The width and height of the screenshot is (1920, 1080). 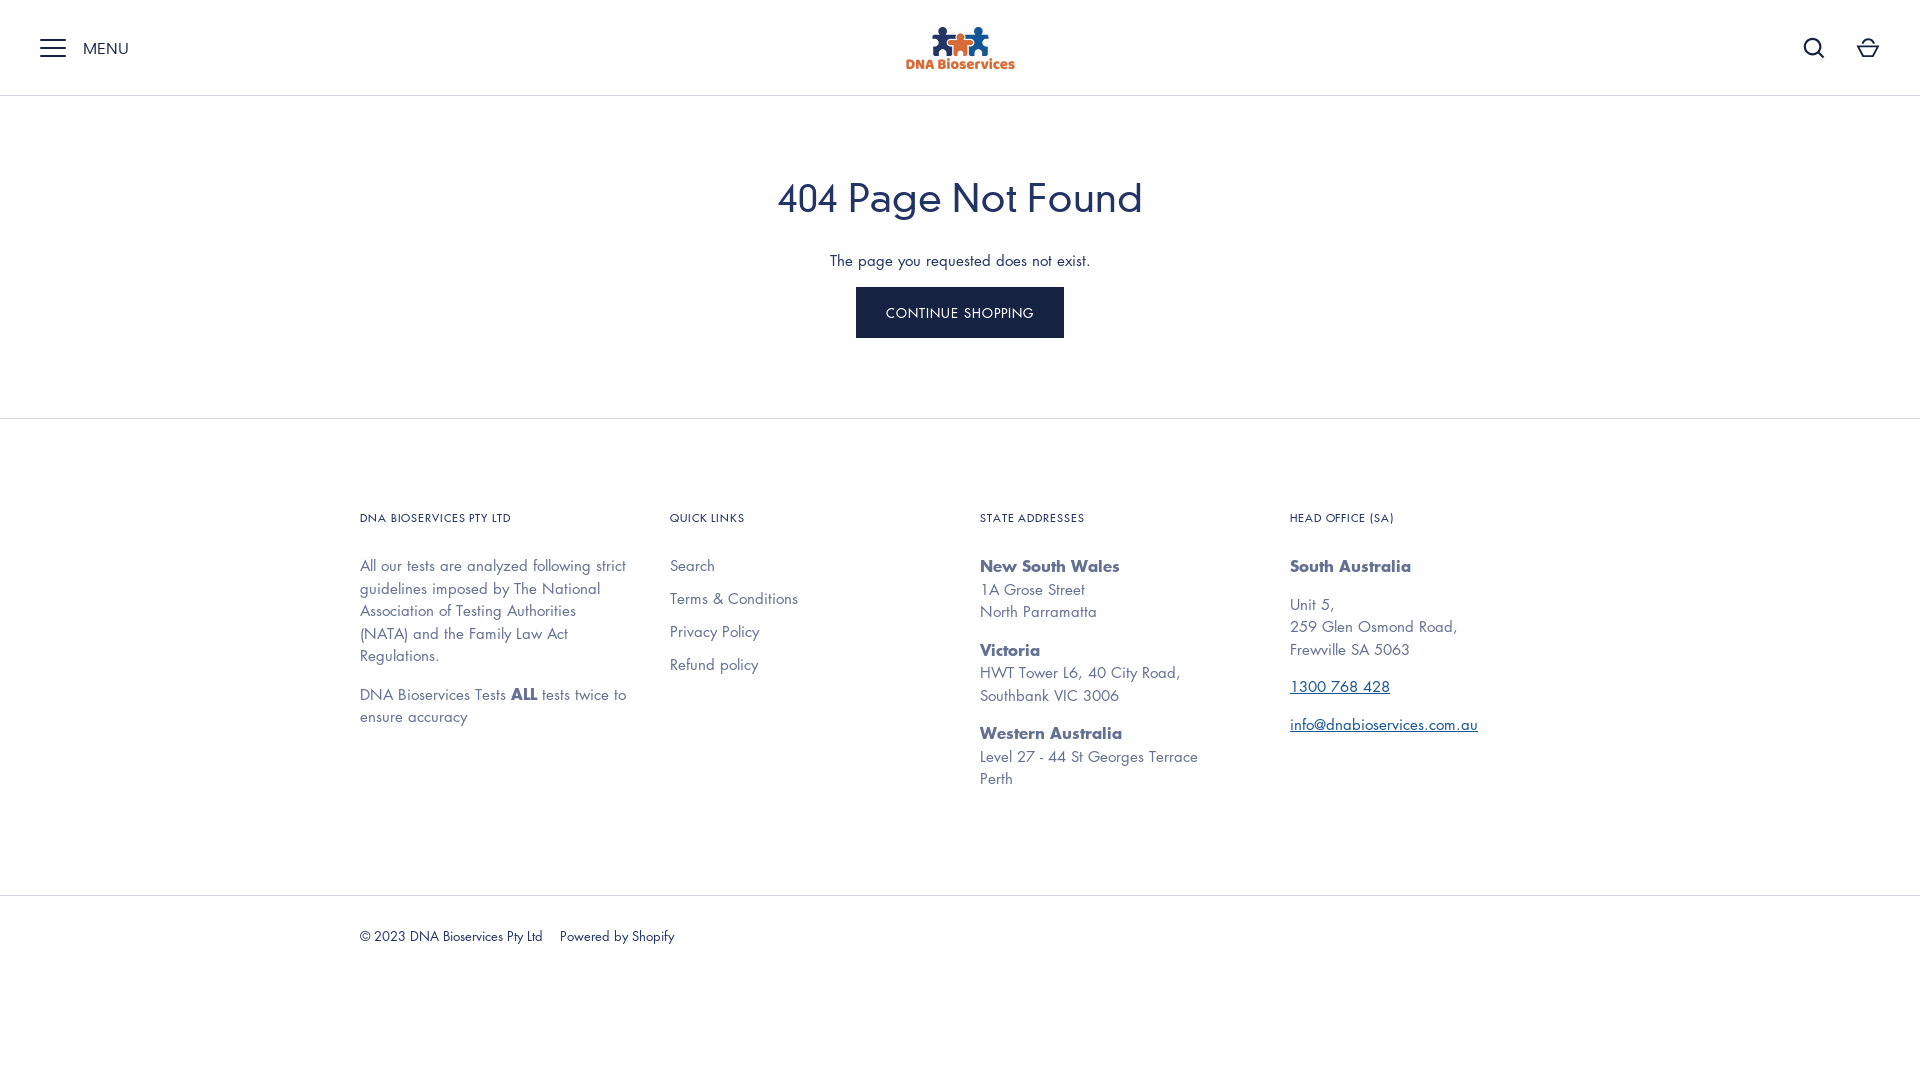 I want to click on Powered by Shopify, so click(x=617, y=936).